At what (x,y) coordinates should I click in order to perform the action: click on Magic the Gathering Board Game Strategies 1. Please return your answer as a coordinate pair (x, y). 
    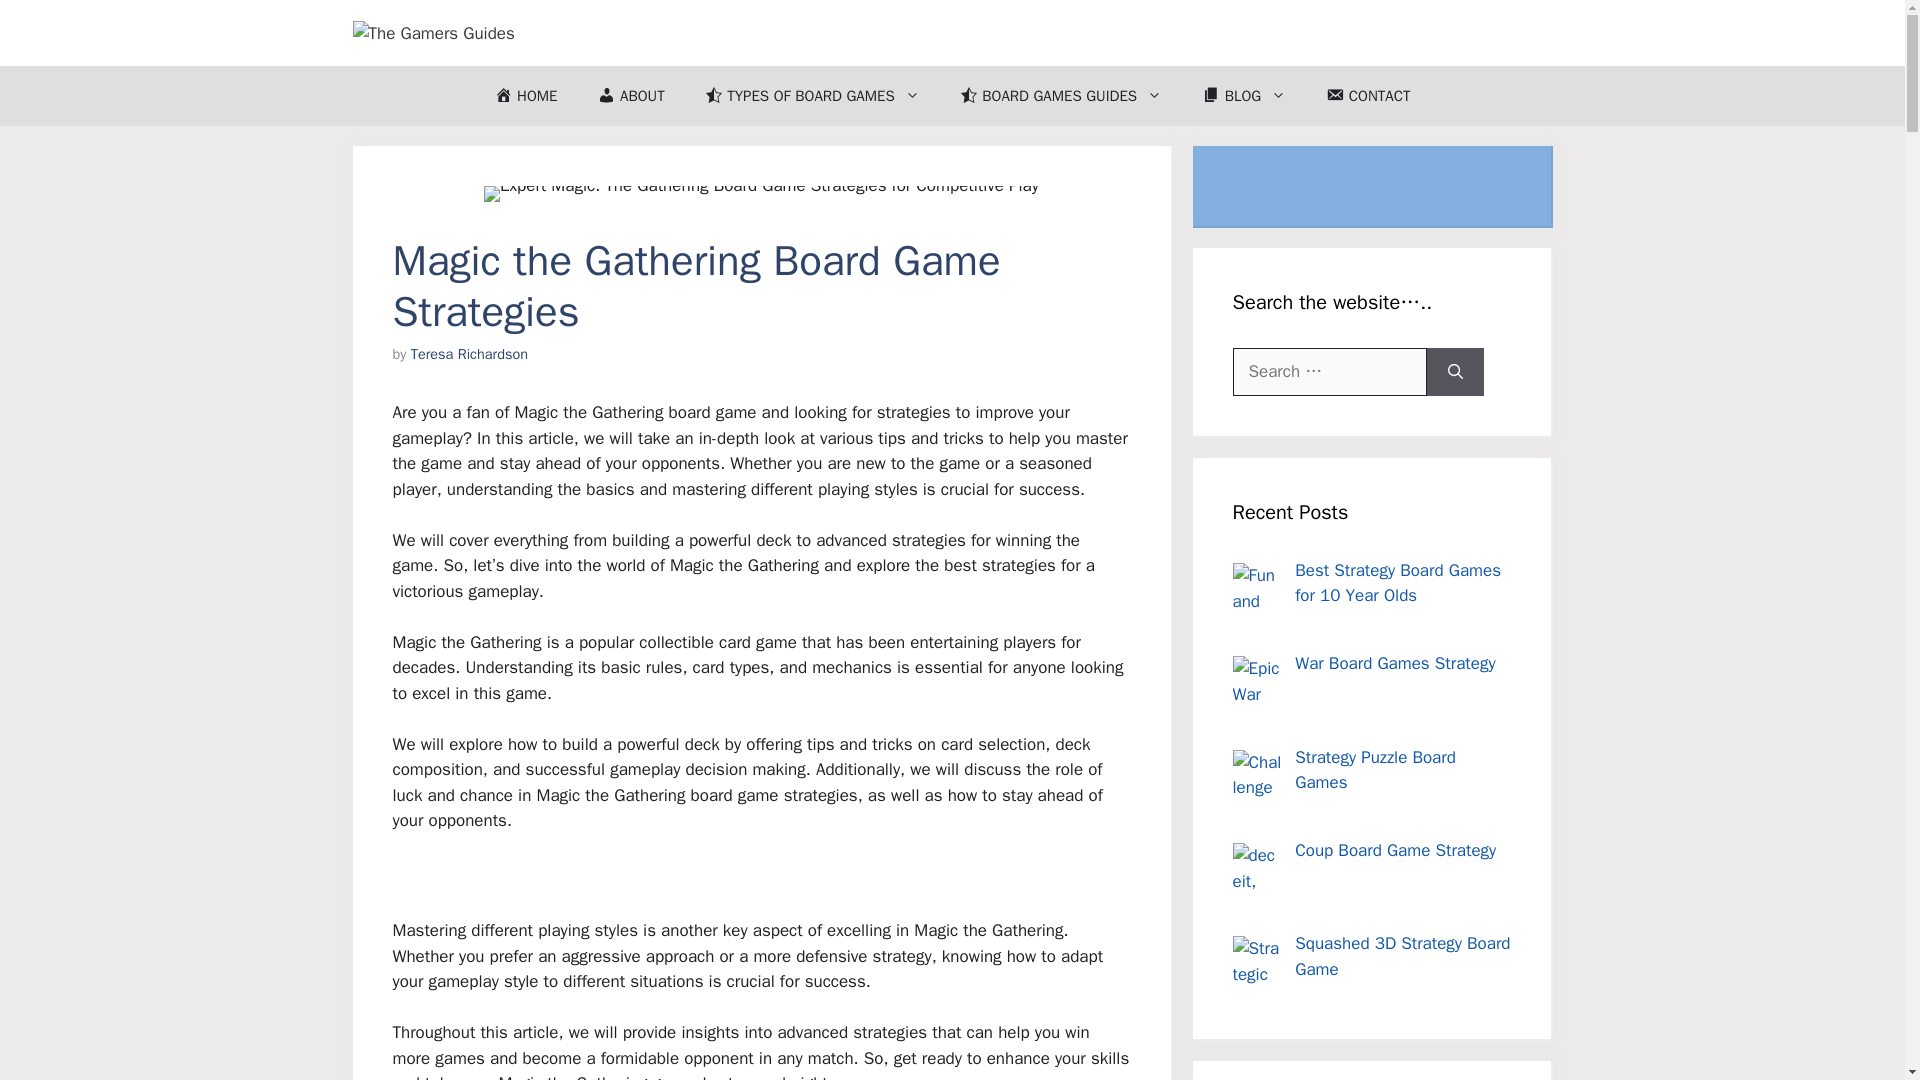
    Looking at the image, I should click on (760, 193).